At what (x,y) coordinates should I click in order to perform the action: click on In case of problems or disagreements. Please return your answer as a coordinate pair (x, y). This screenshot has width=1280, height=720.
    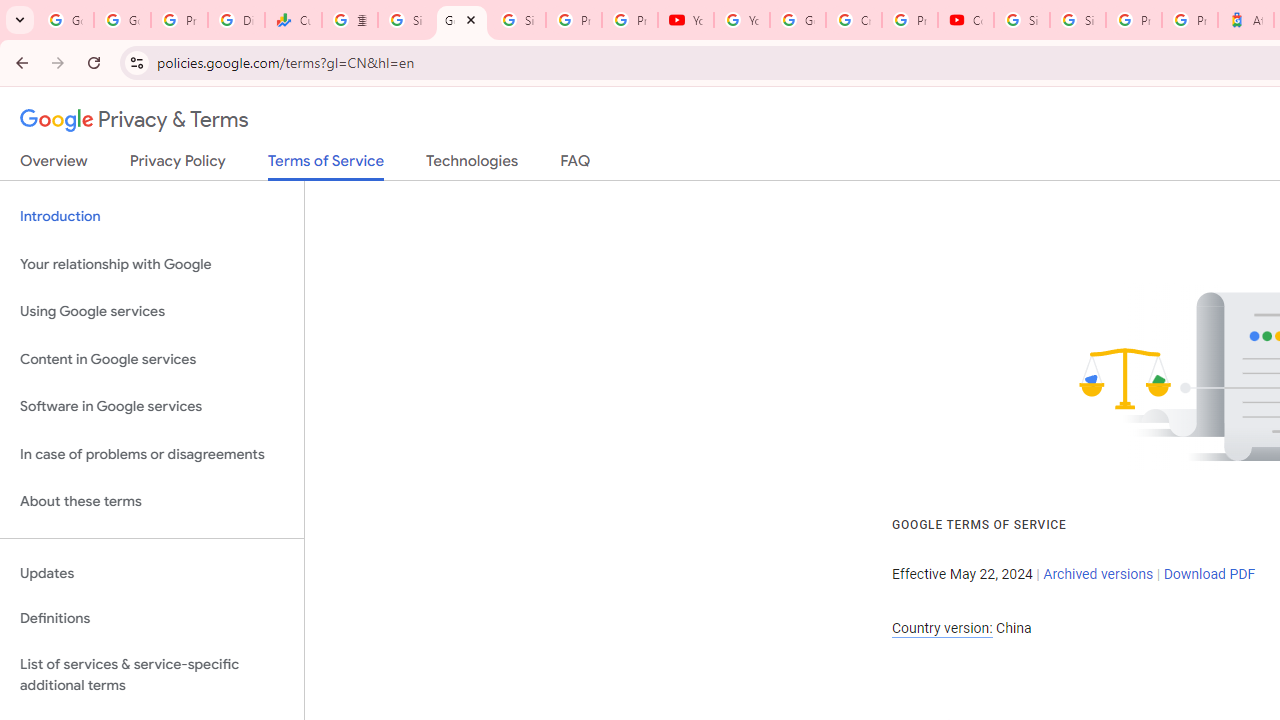
    Looking at the image, I should click on (152, 454).